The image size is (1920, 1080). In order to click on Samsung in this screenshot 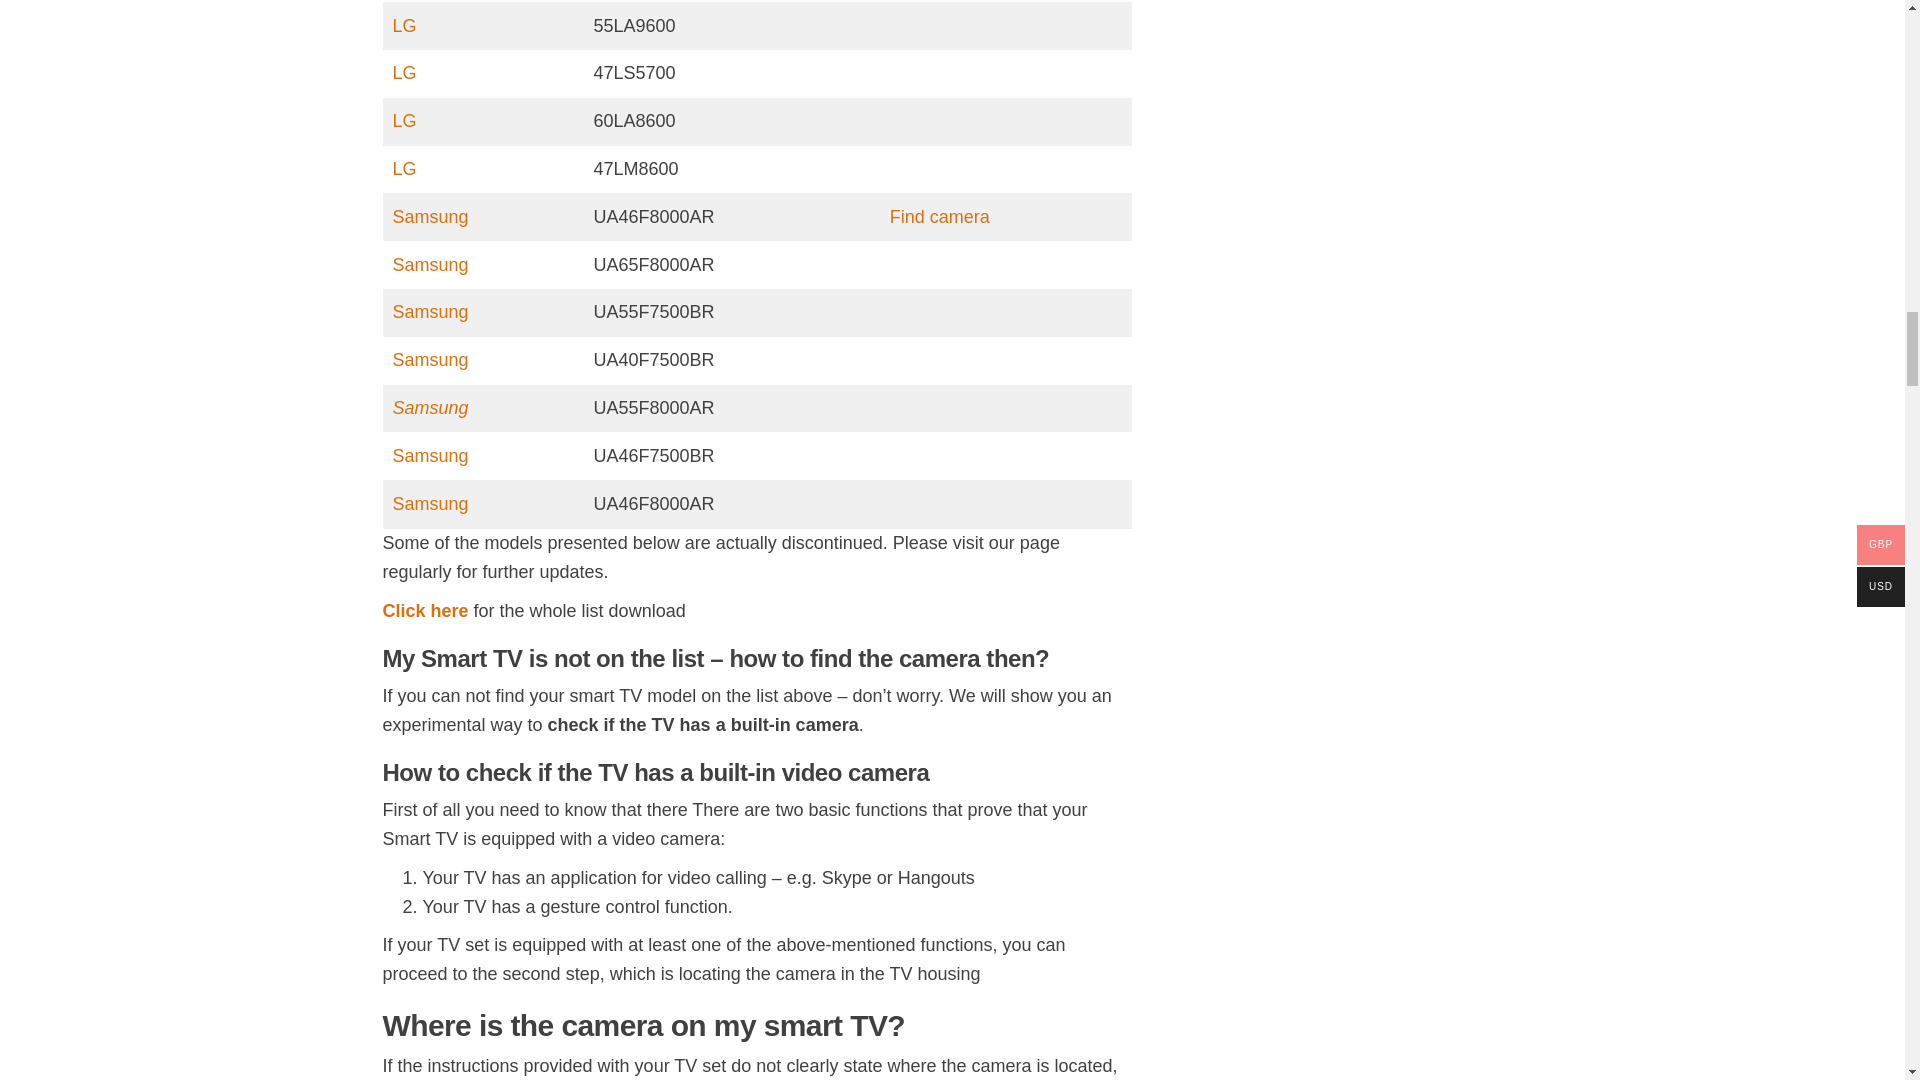, I will do `click(430, 408)`.